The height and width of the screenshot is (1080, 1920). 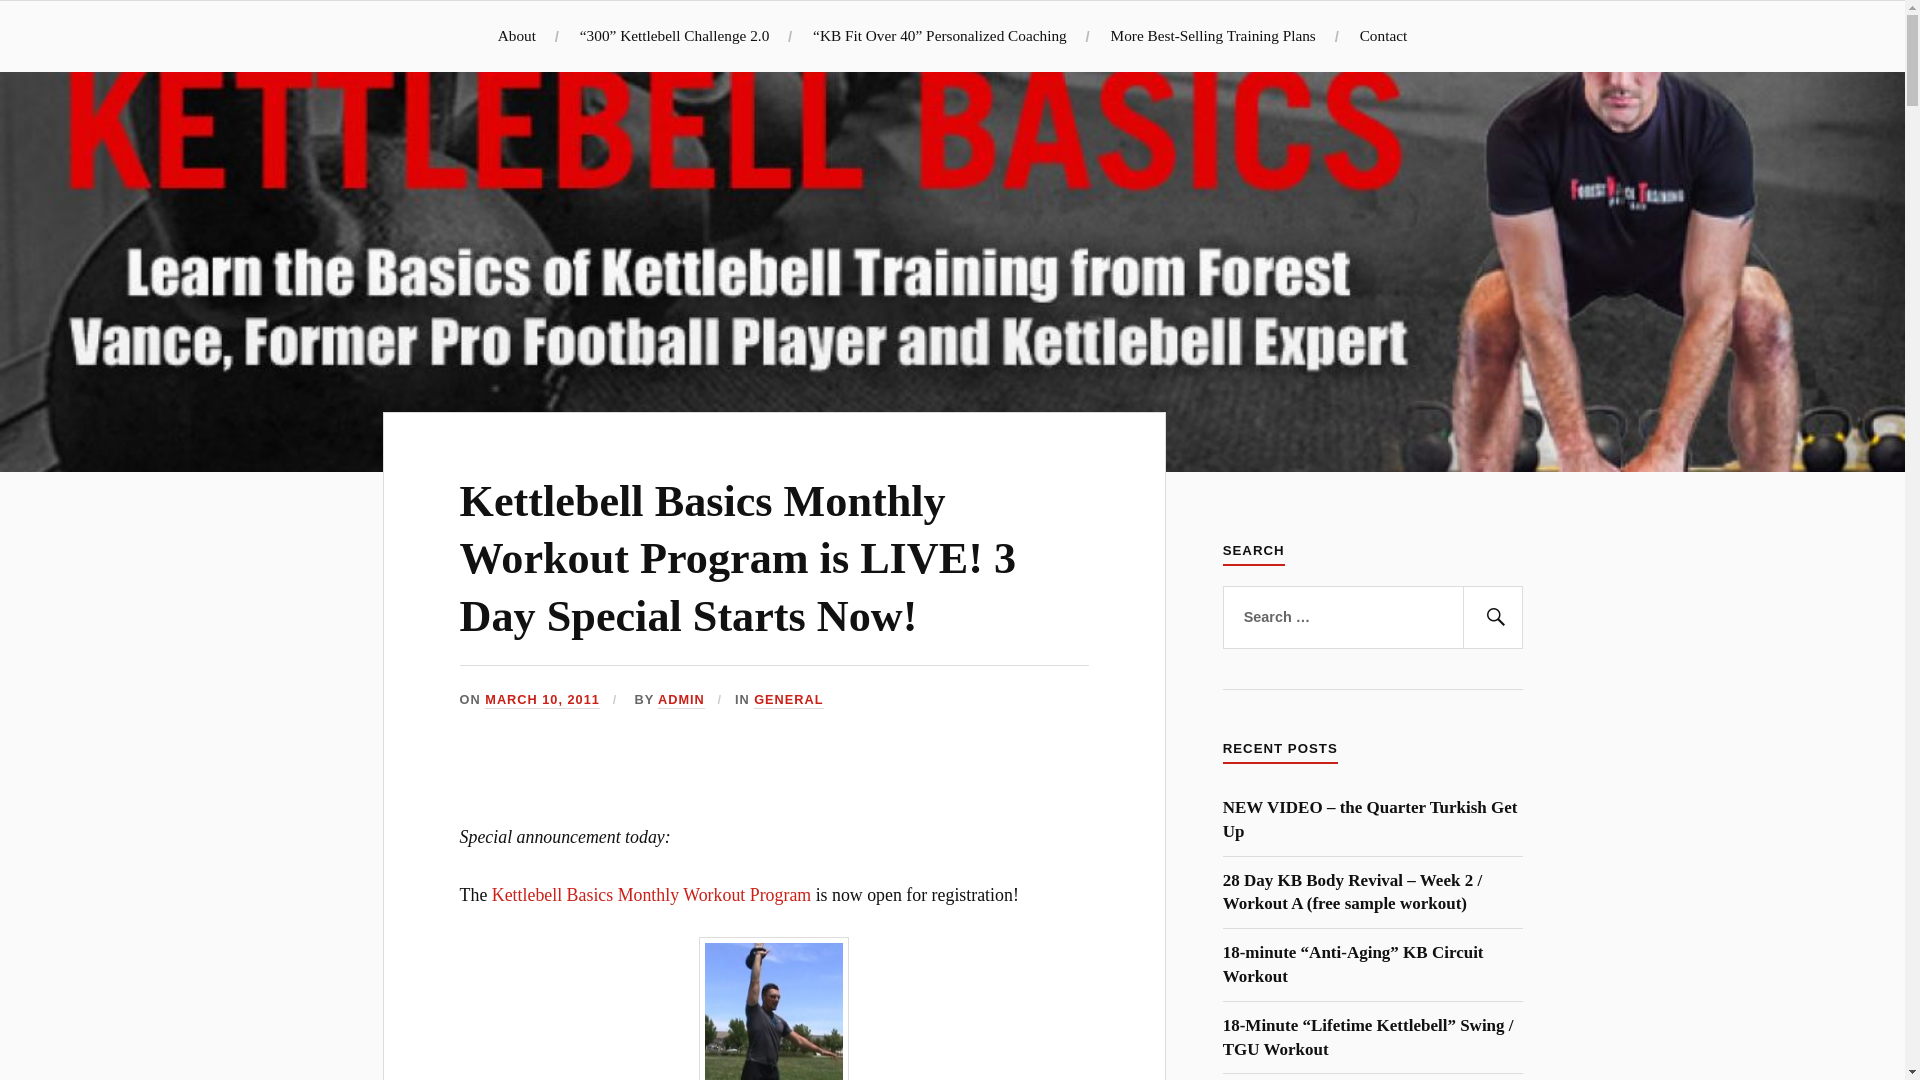 What do you see at coordinates (542, 700) in the screenshot?
I see `MARCH 10, 2011` at bounding box center [542, 700].